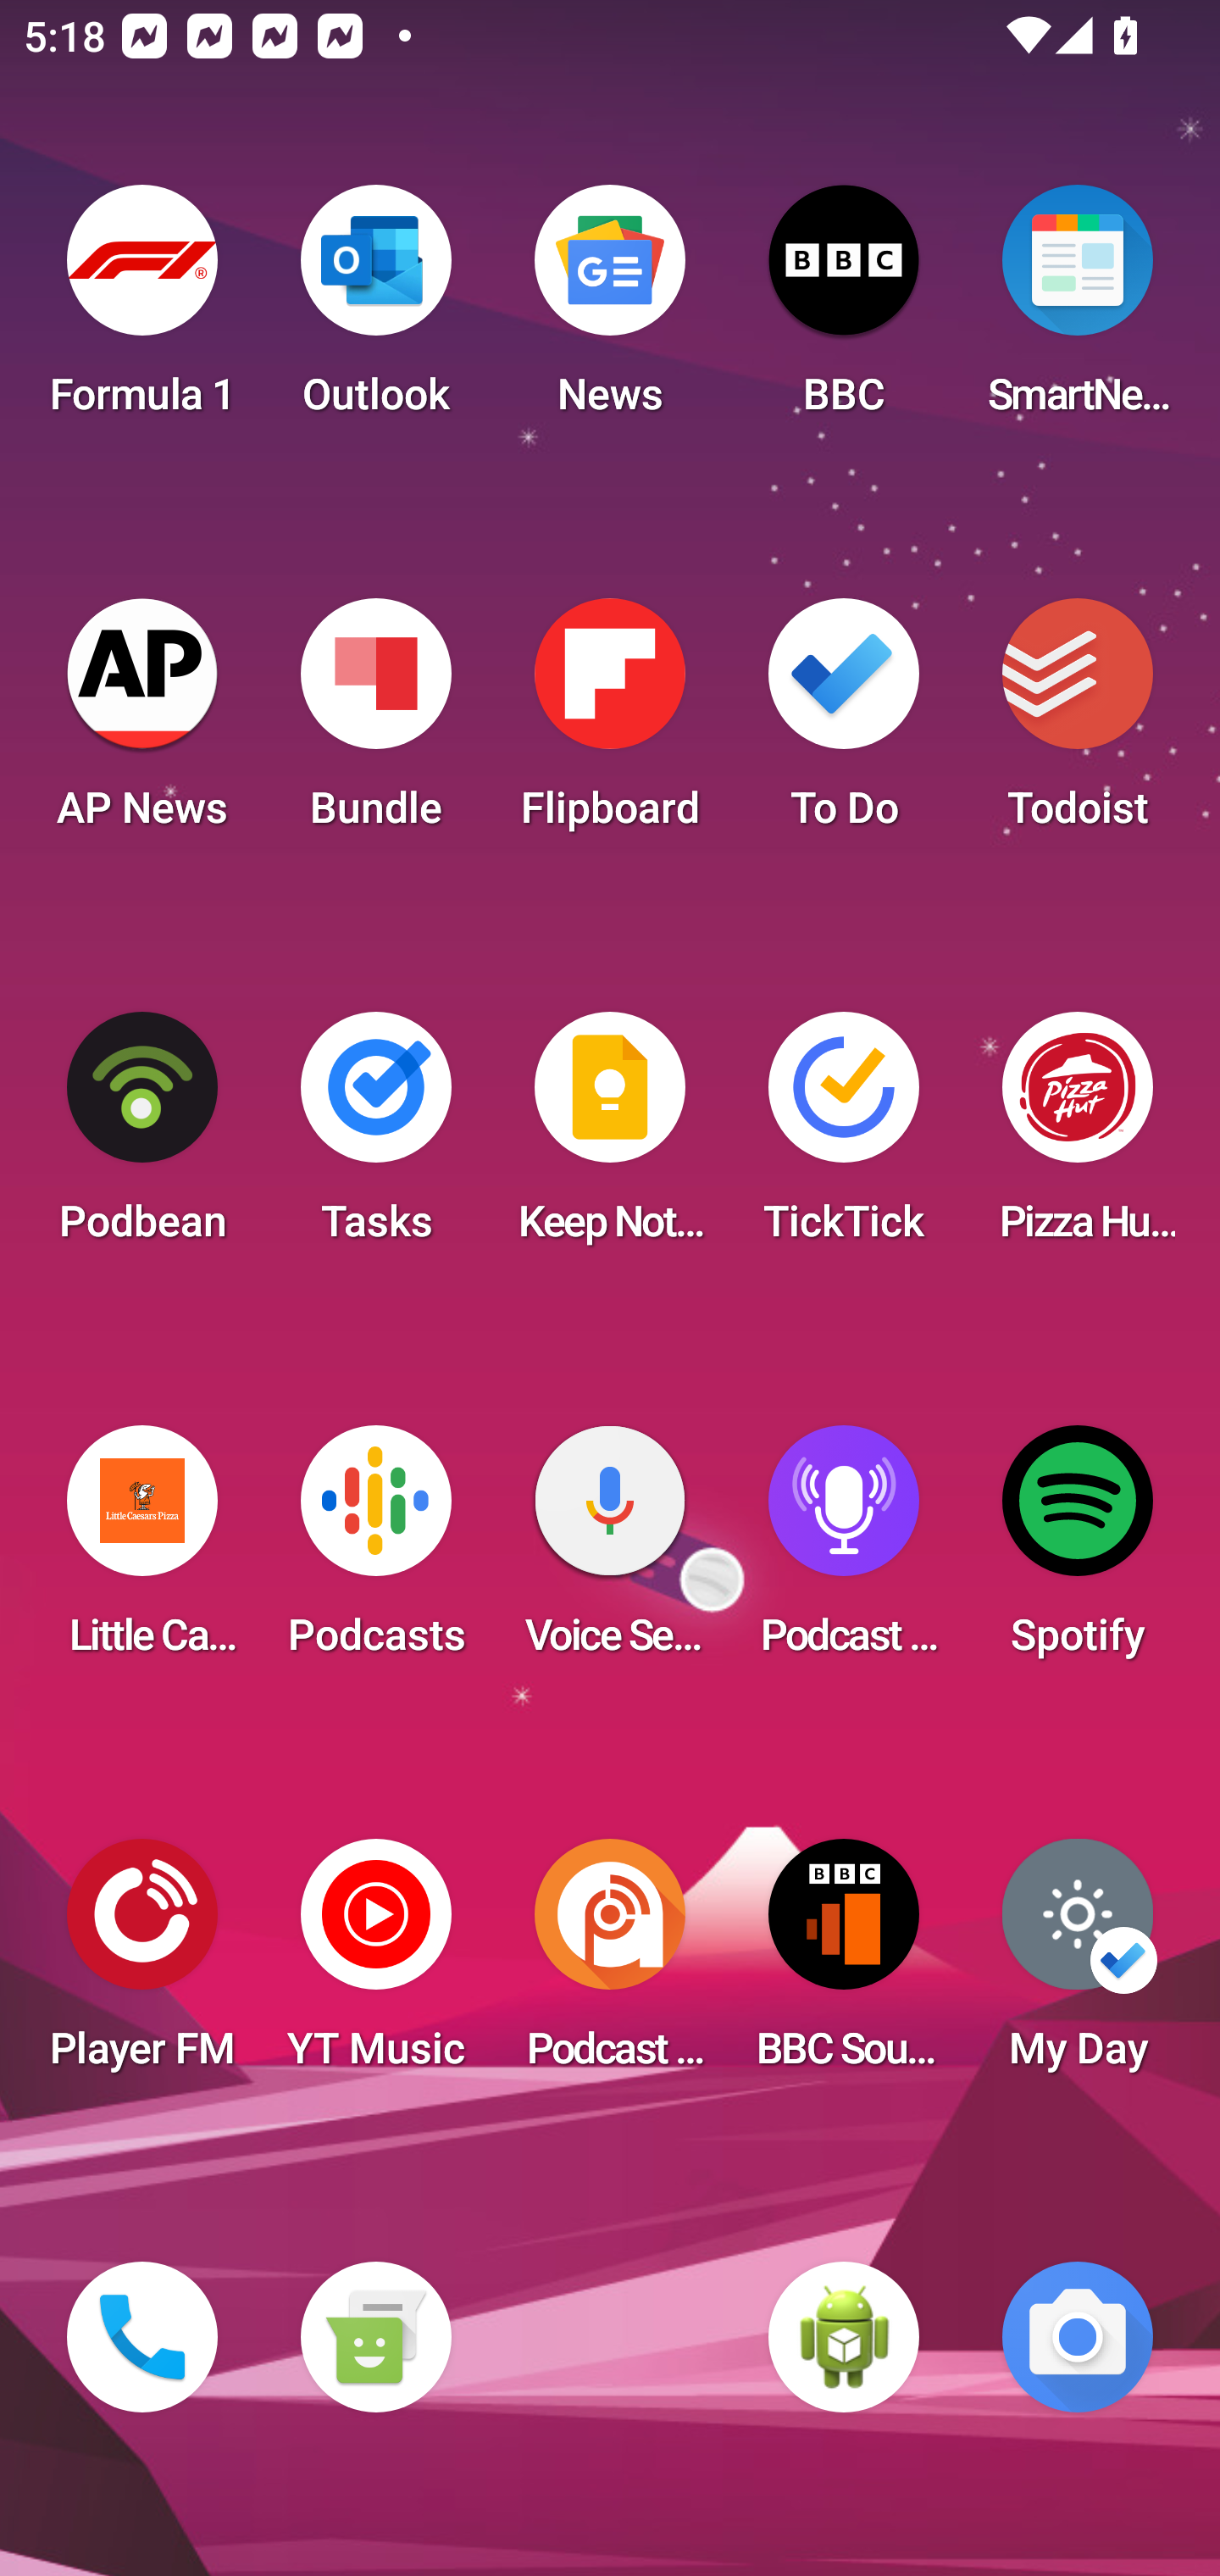 This screenshot has width=1220, height=2576. What do you see at coordinates (844, 724) in the screenshot?
I see `To Do` at bounding box center [844, 724].